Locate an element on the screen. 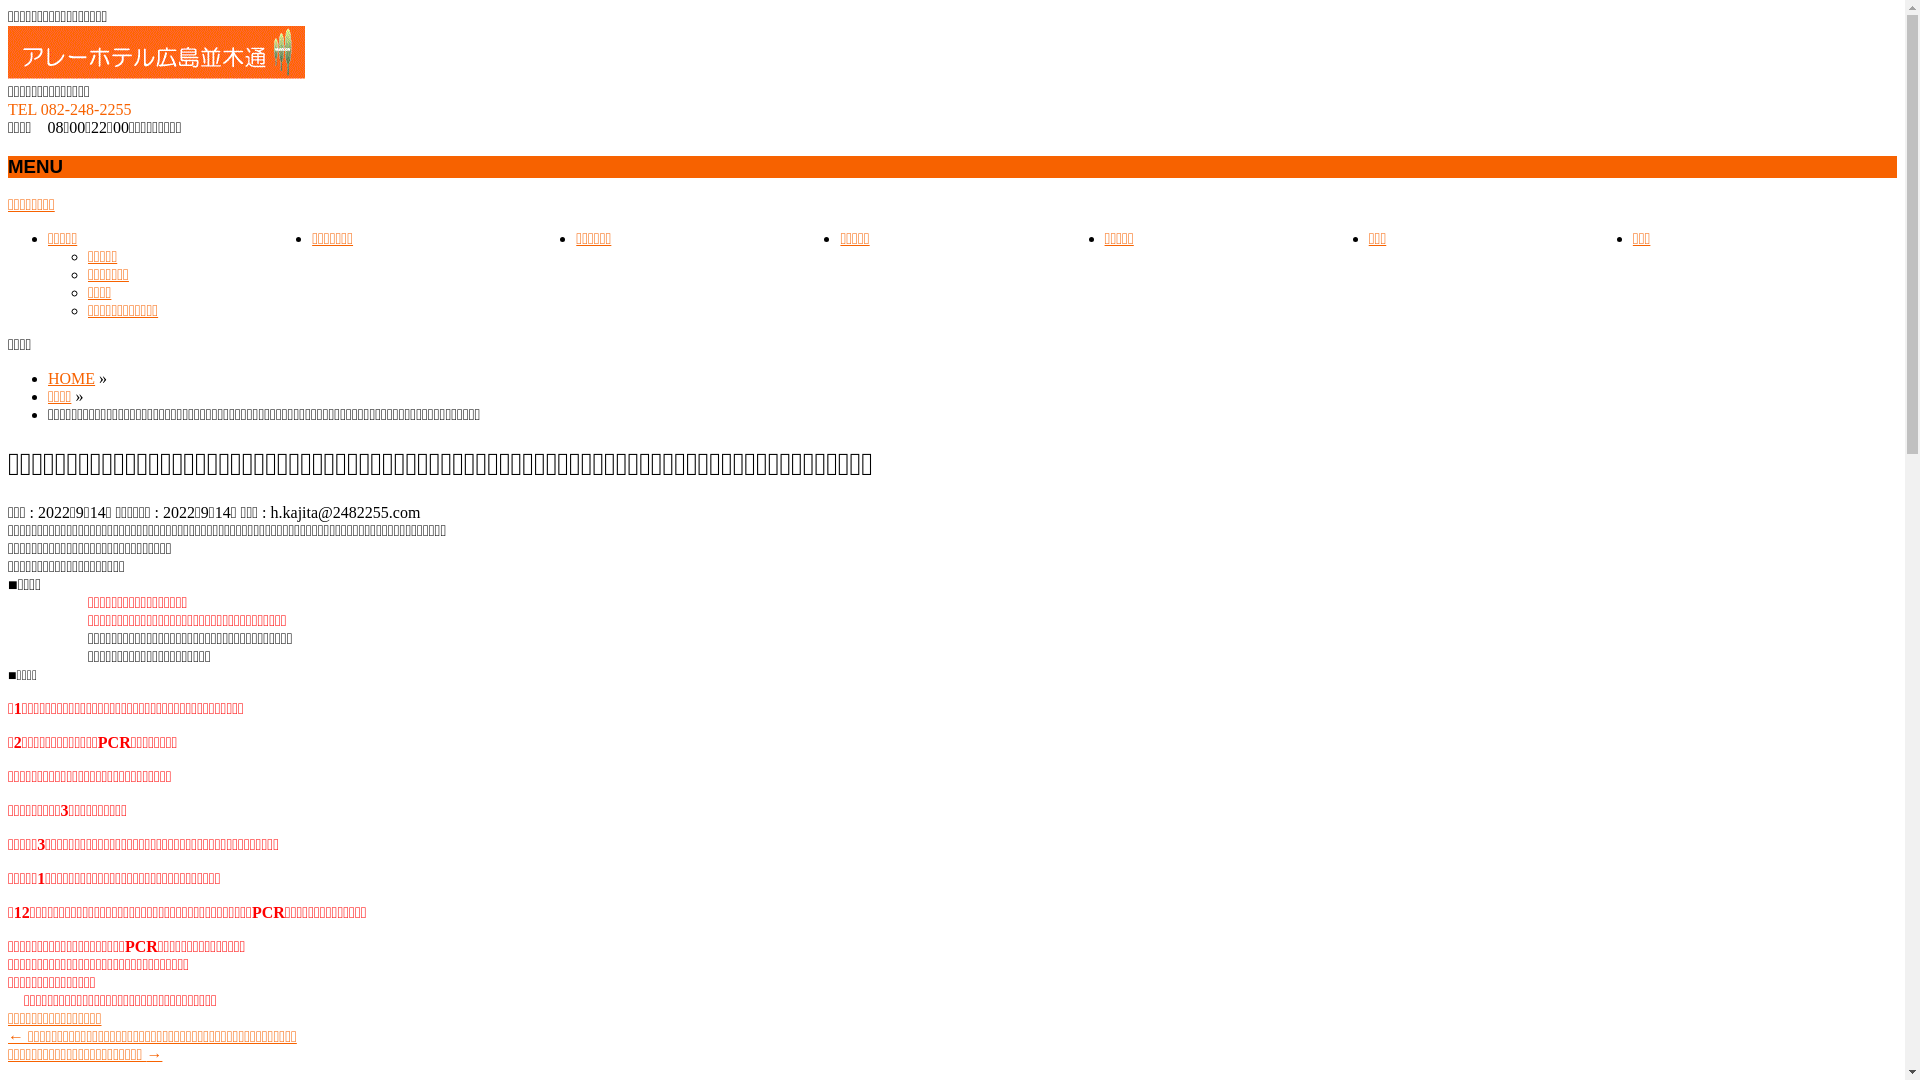  MENU is located at coordinates (952, 166).